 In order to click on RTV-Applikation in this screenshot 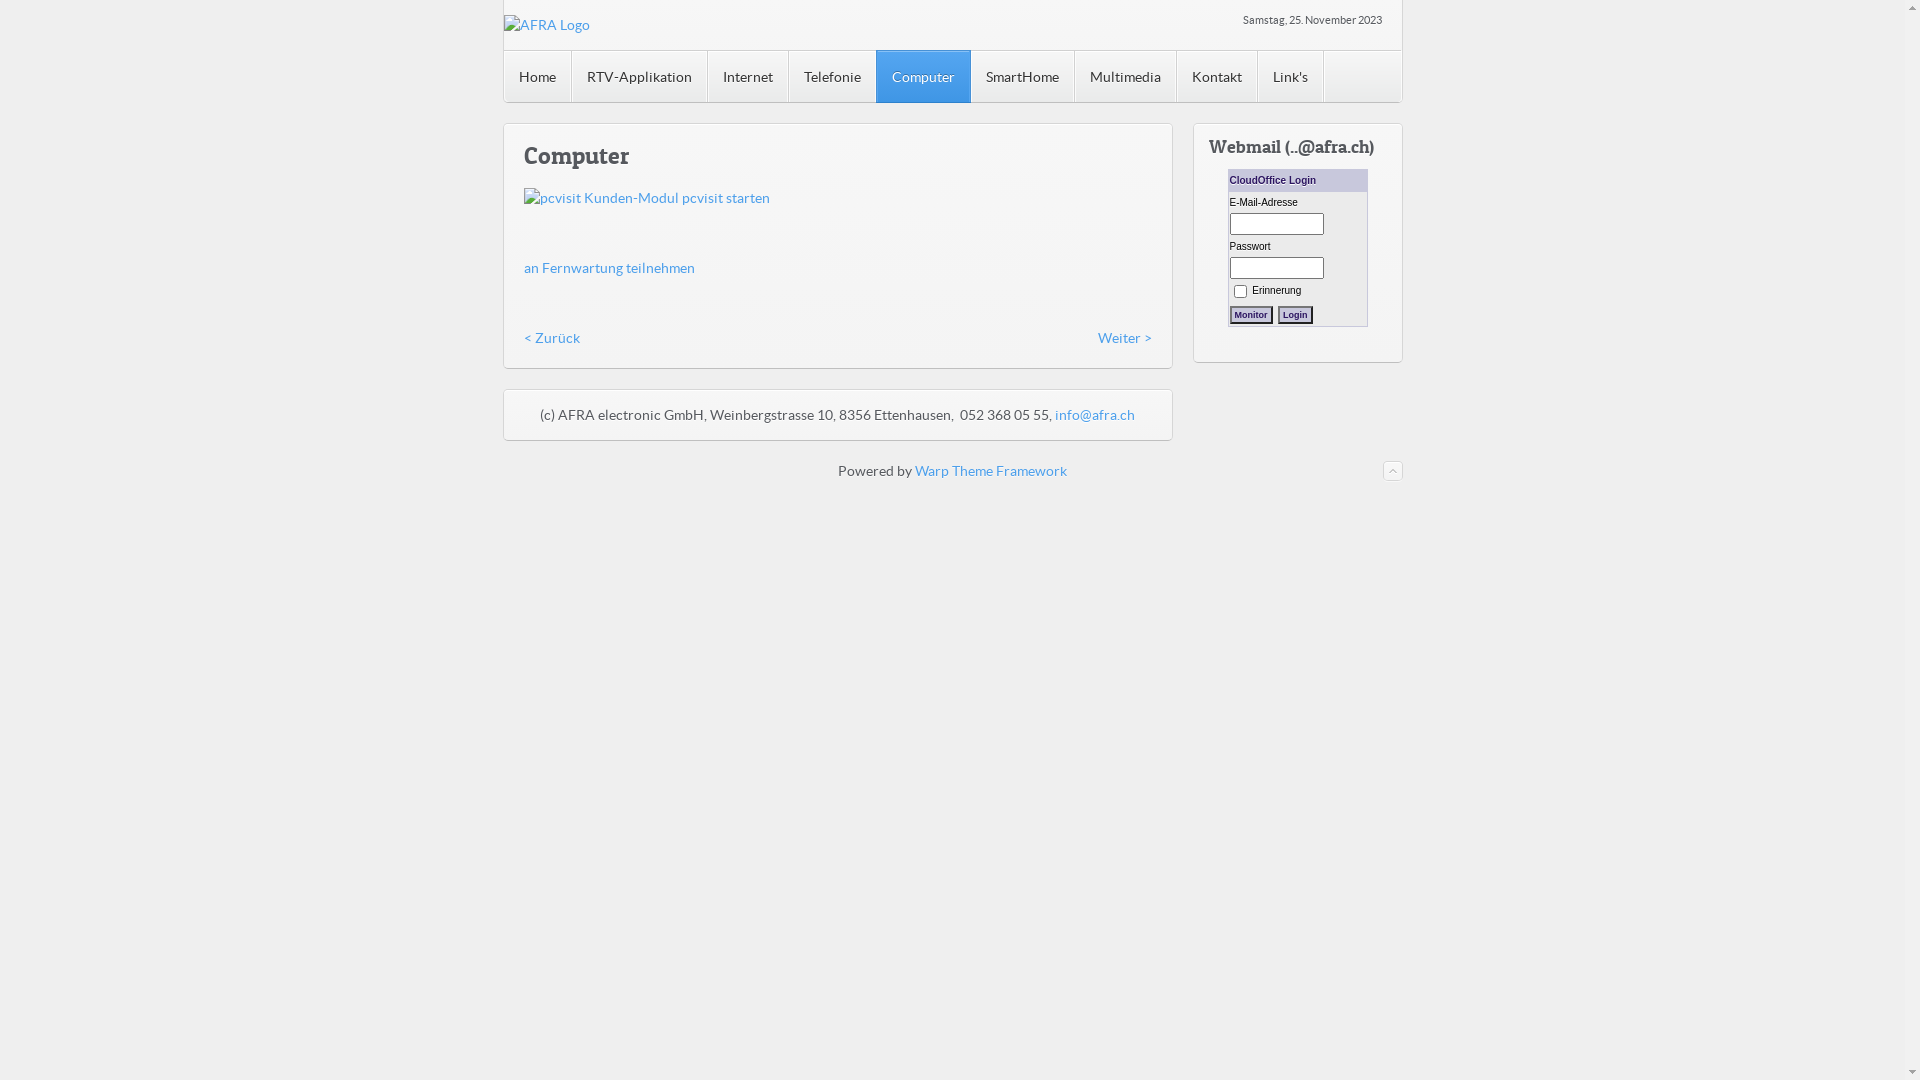, I will do `click(640, 76)`.